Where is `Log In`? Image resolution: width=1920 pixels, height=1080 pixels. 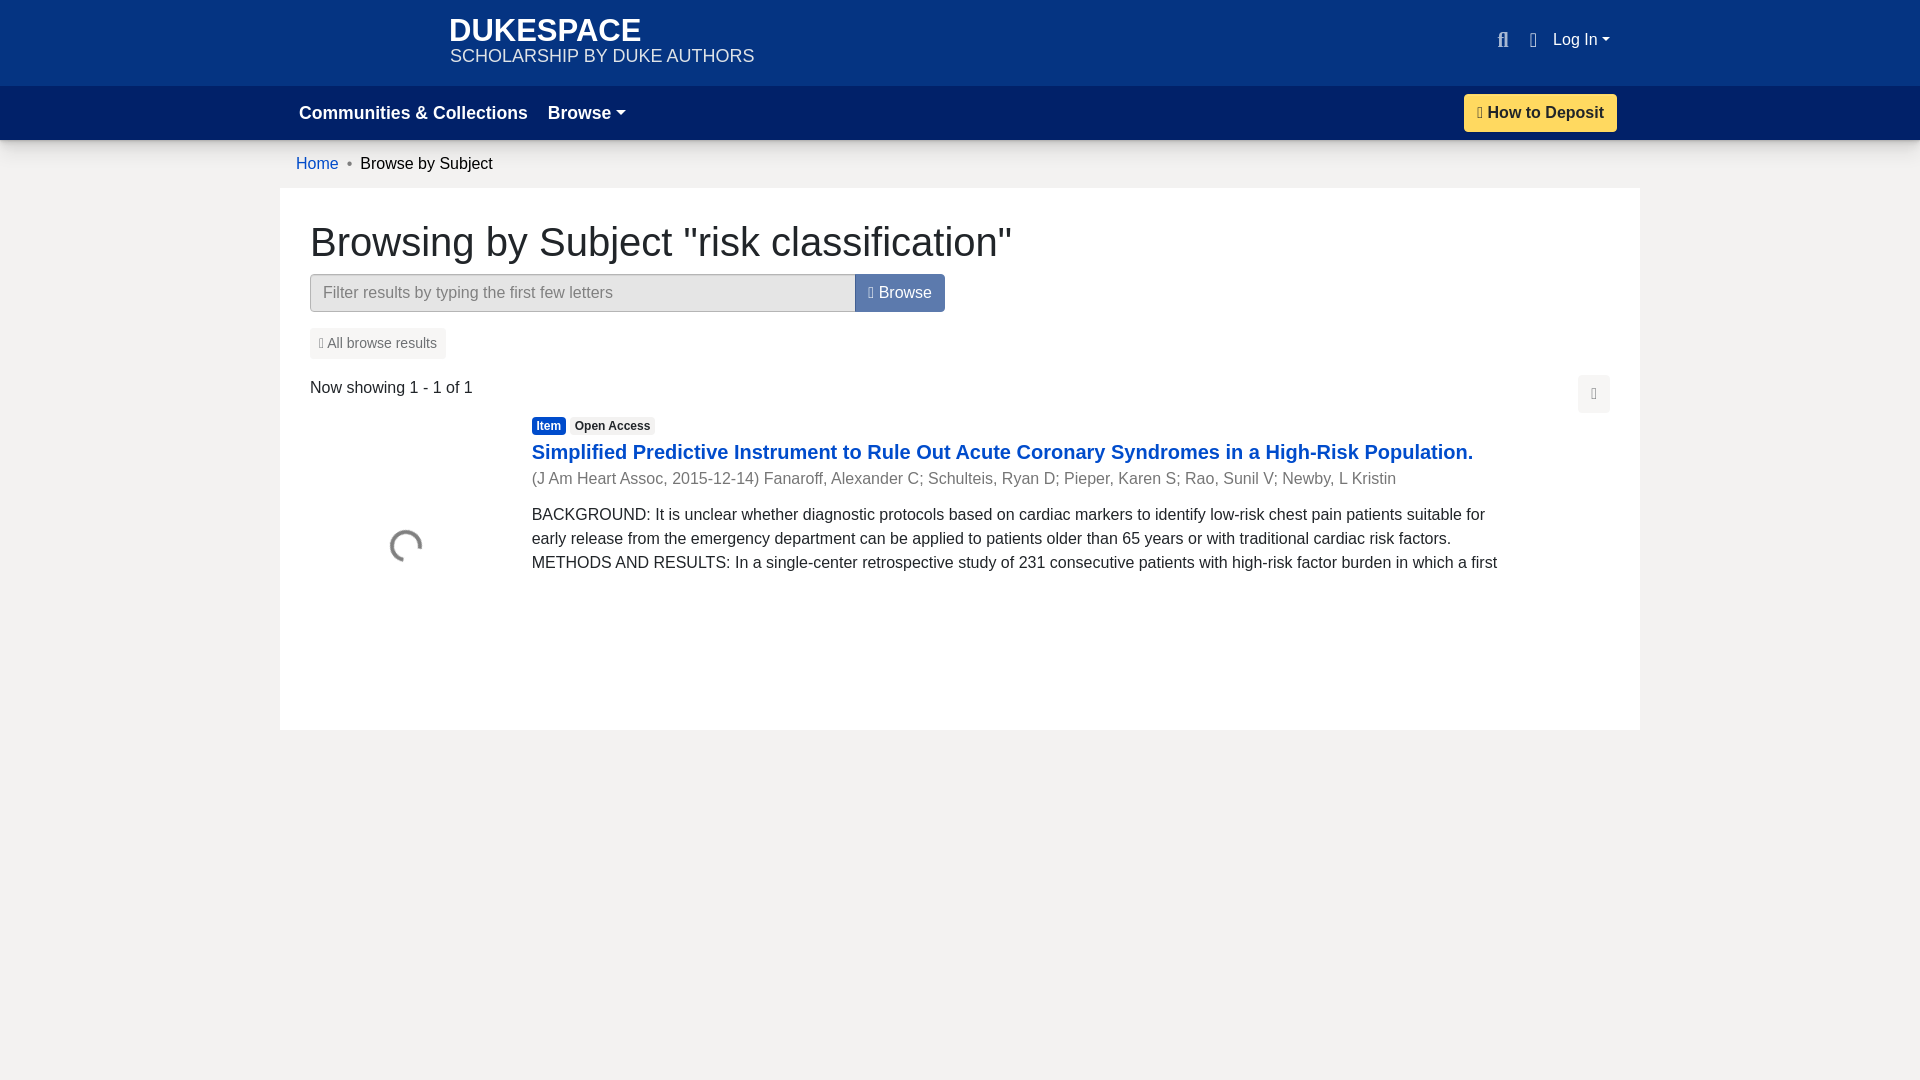 Log In is located at coordinates (1582, 39).